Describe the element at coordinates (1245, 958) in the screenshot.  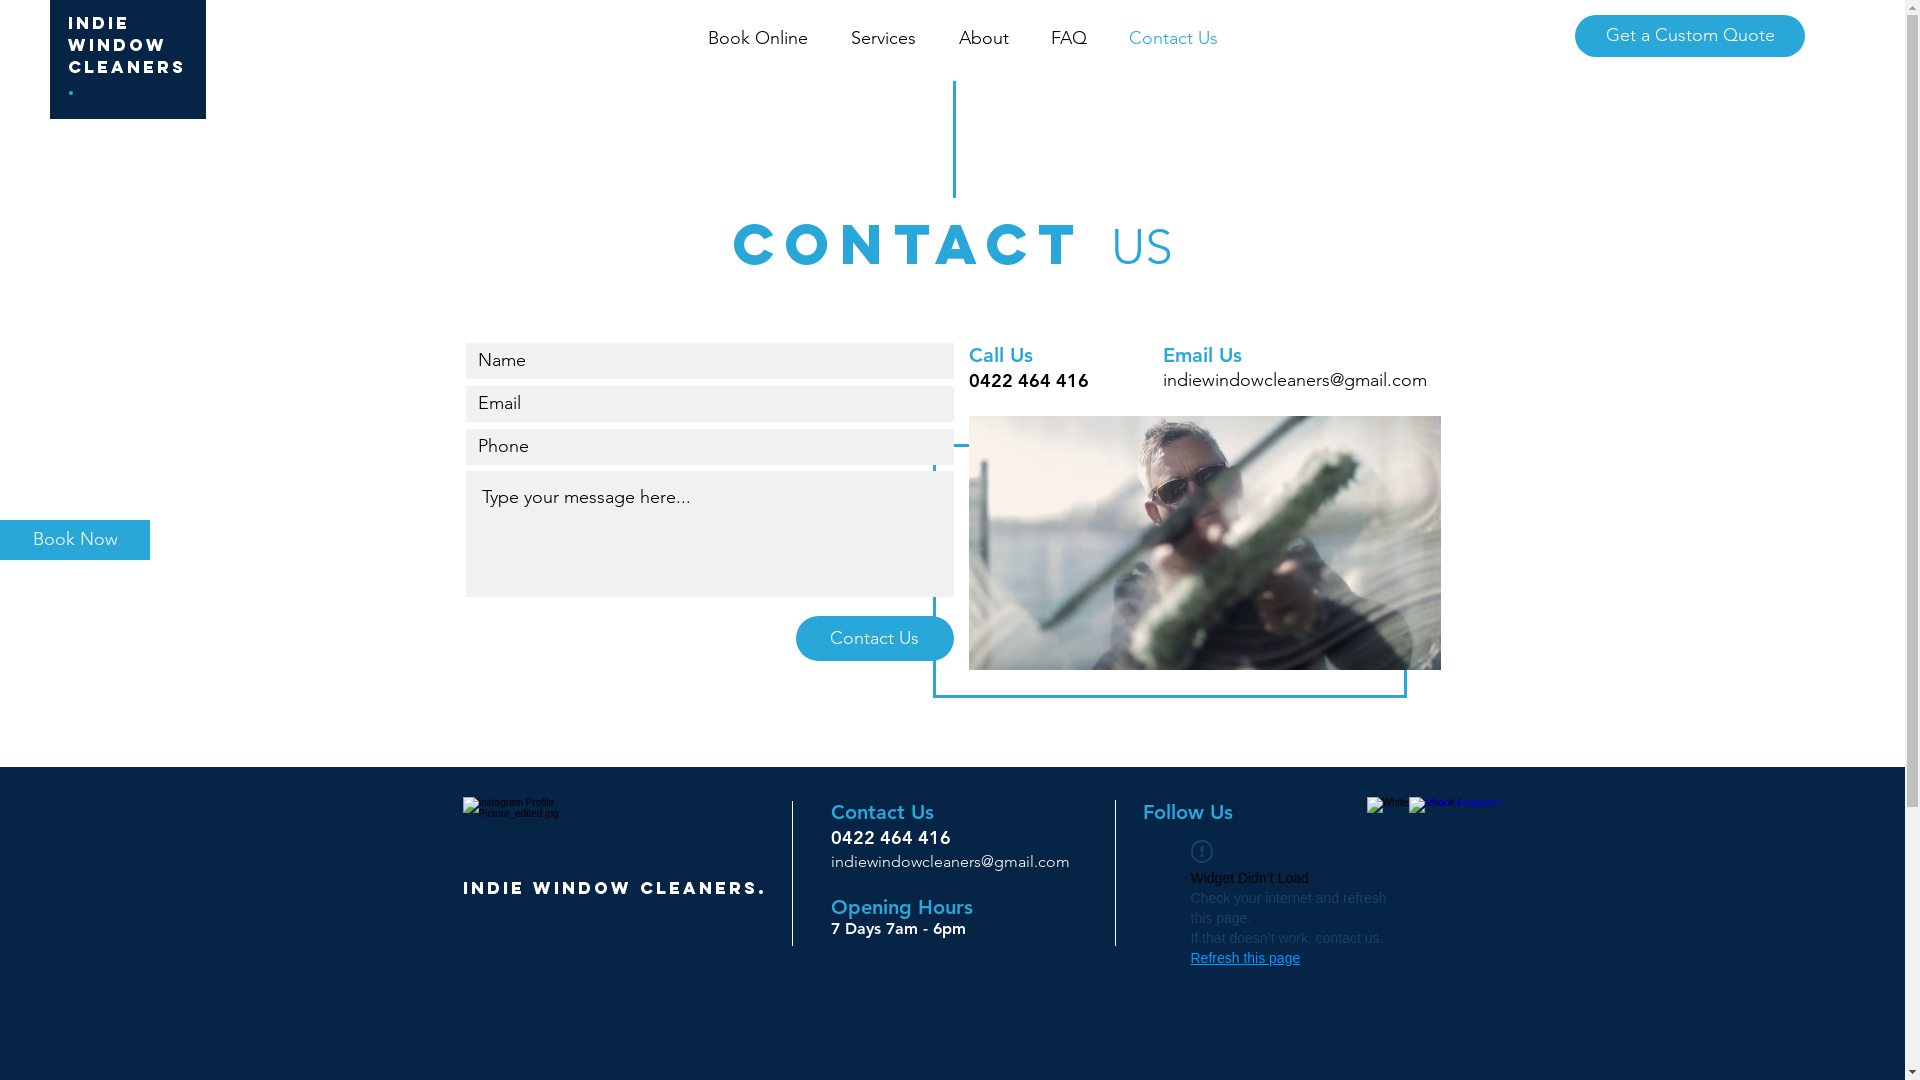
I see `Refresh this page` at that location.